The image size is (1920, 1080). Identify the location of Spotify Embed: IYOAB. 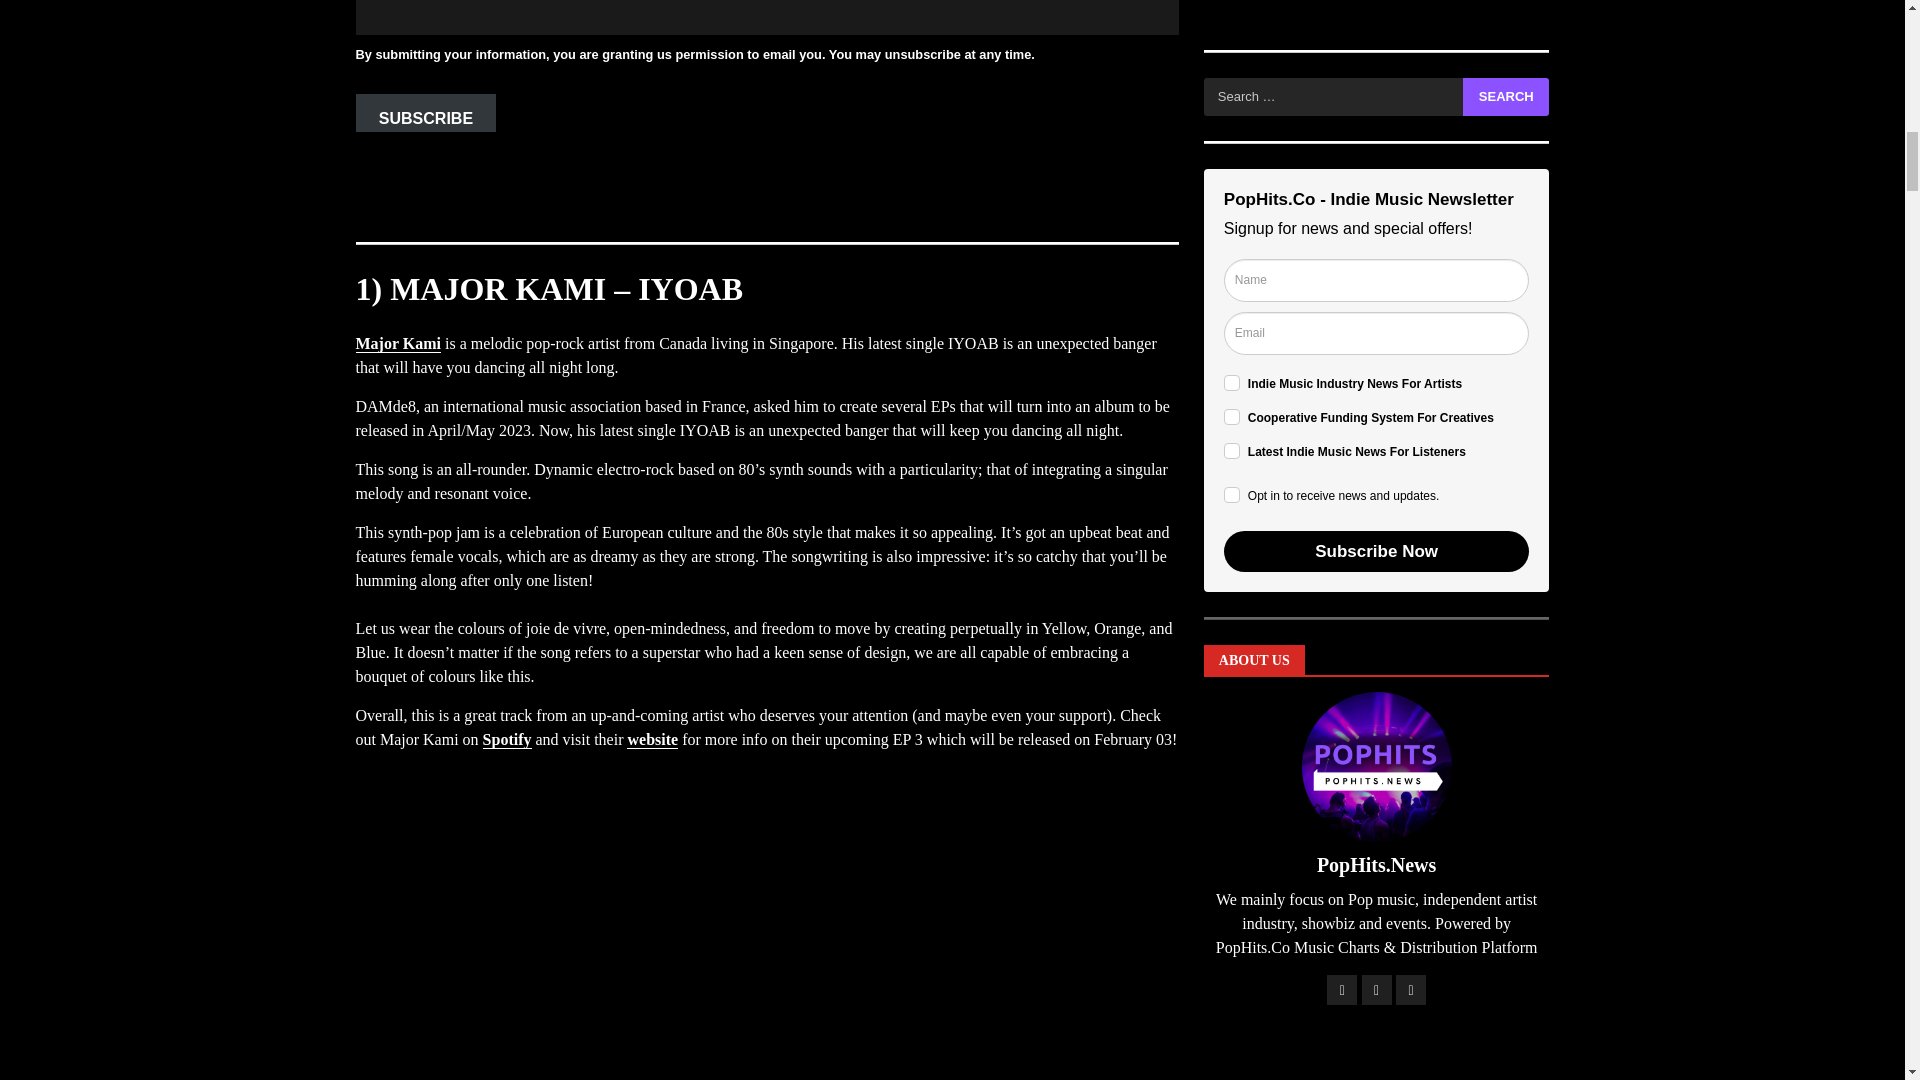
(766, 943).